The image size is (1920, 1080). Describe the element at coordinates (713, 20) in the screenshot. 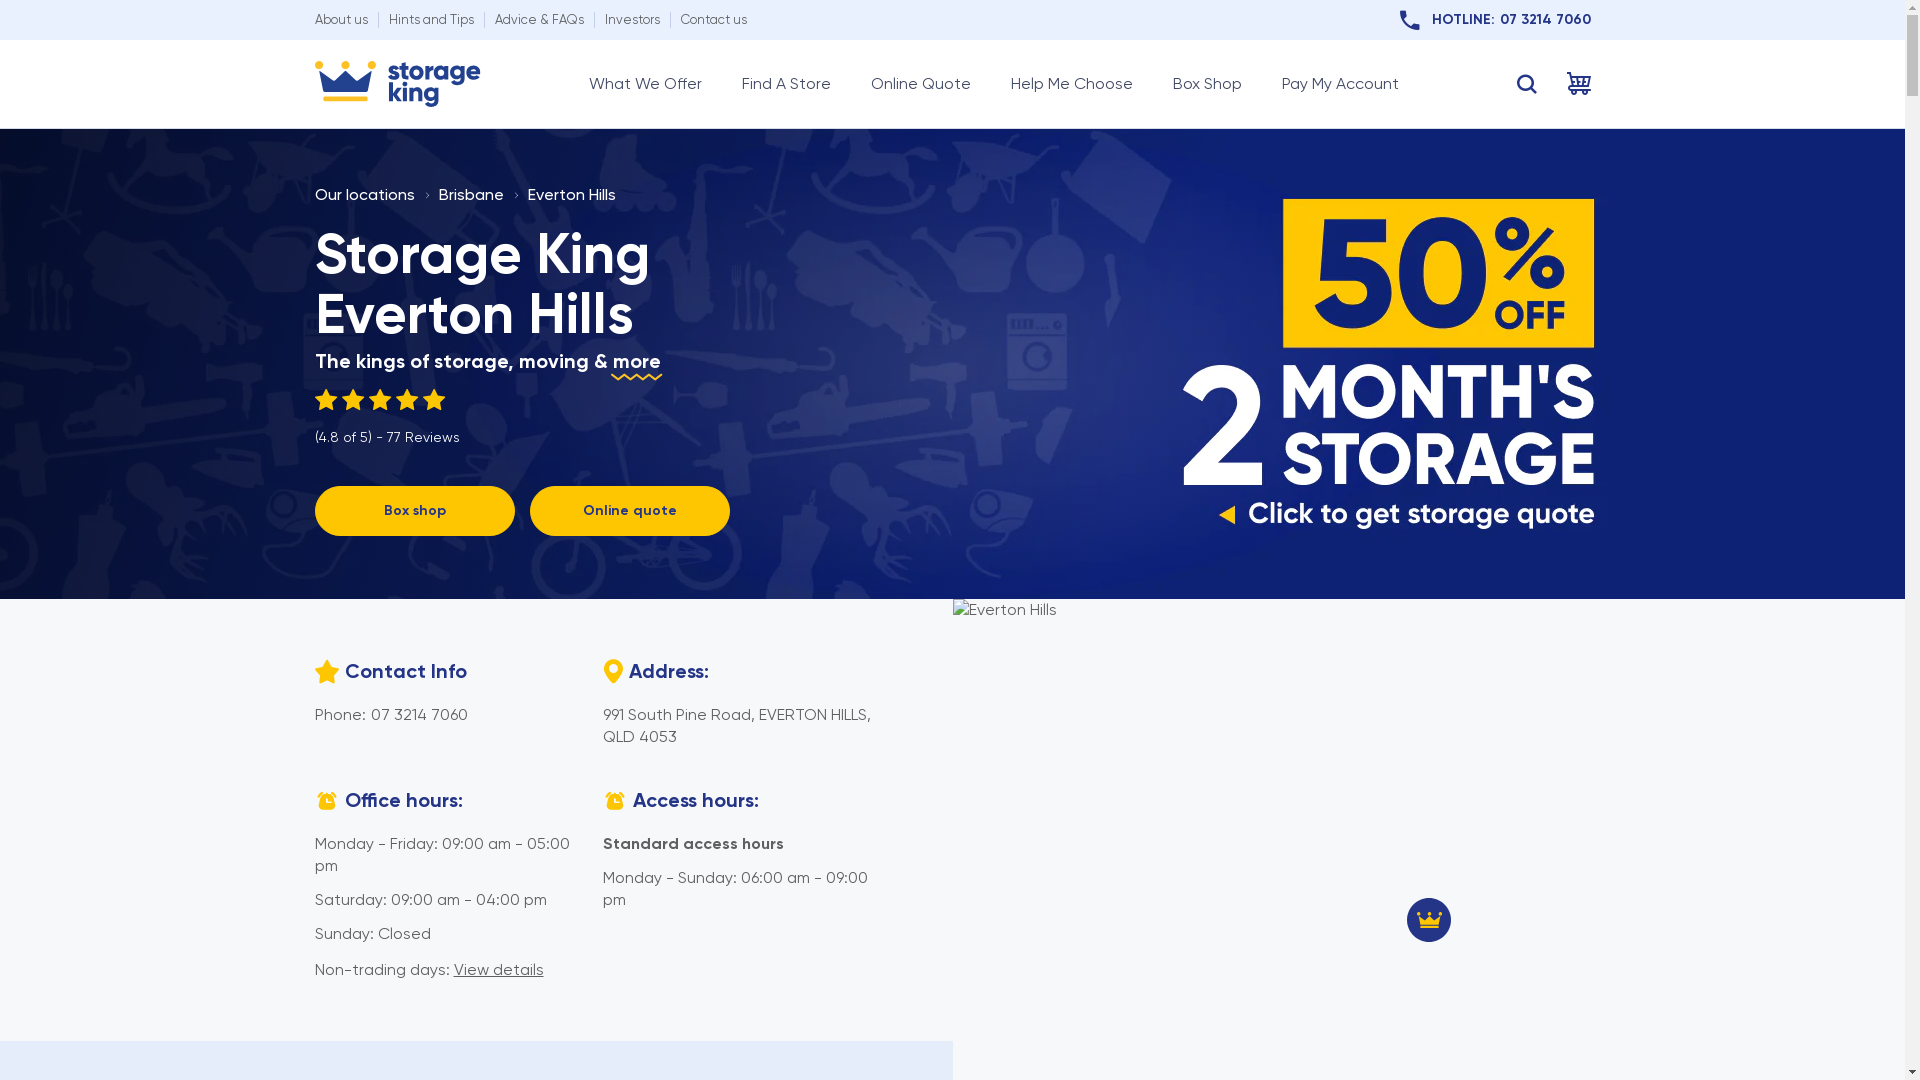

I see `Contact us` at that location.